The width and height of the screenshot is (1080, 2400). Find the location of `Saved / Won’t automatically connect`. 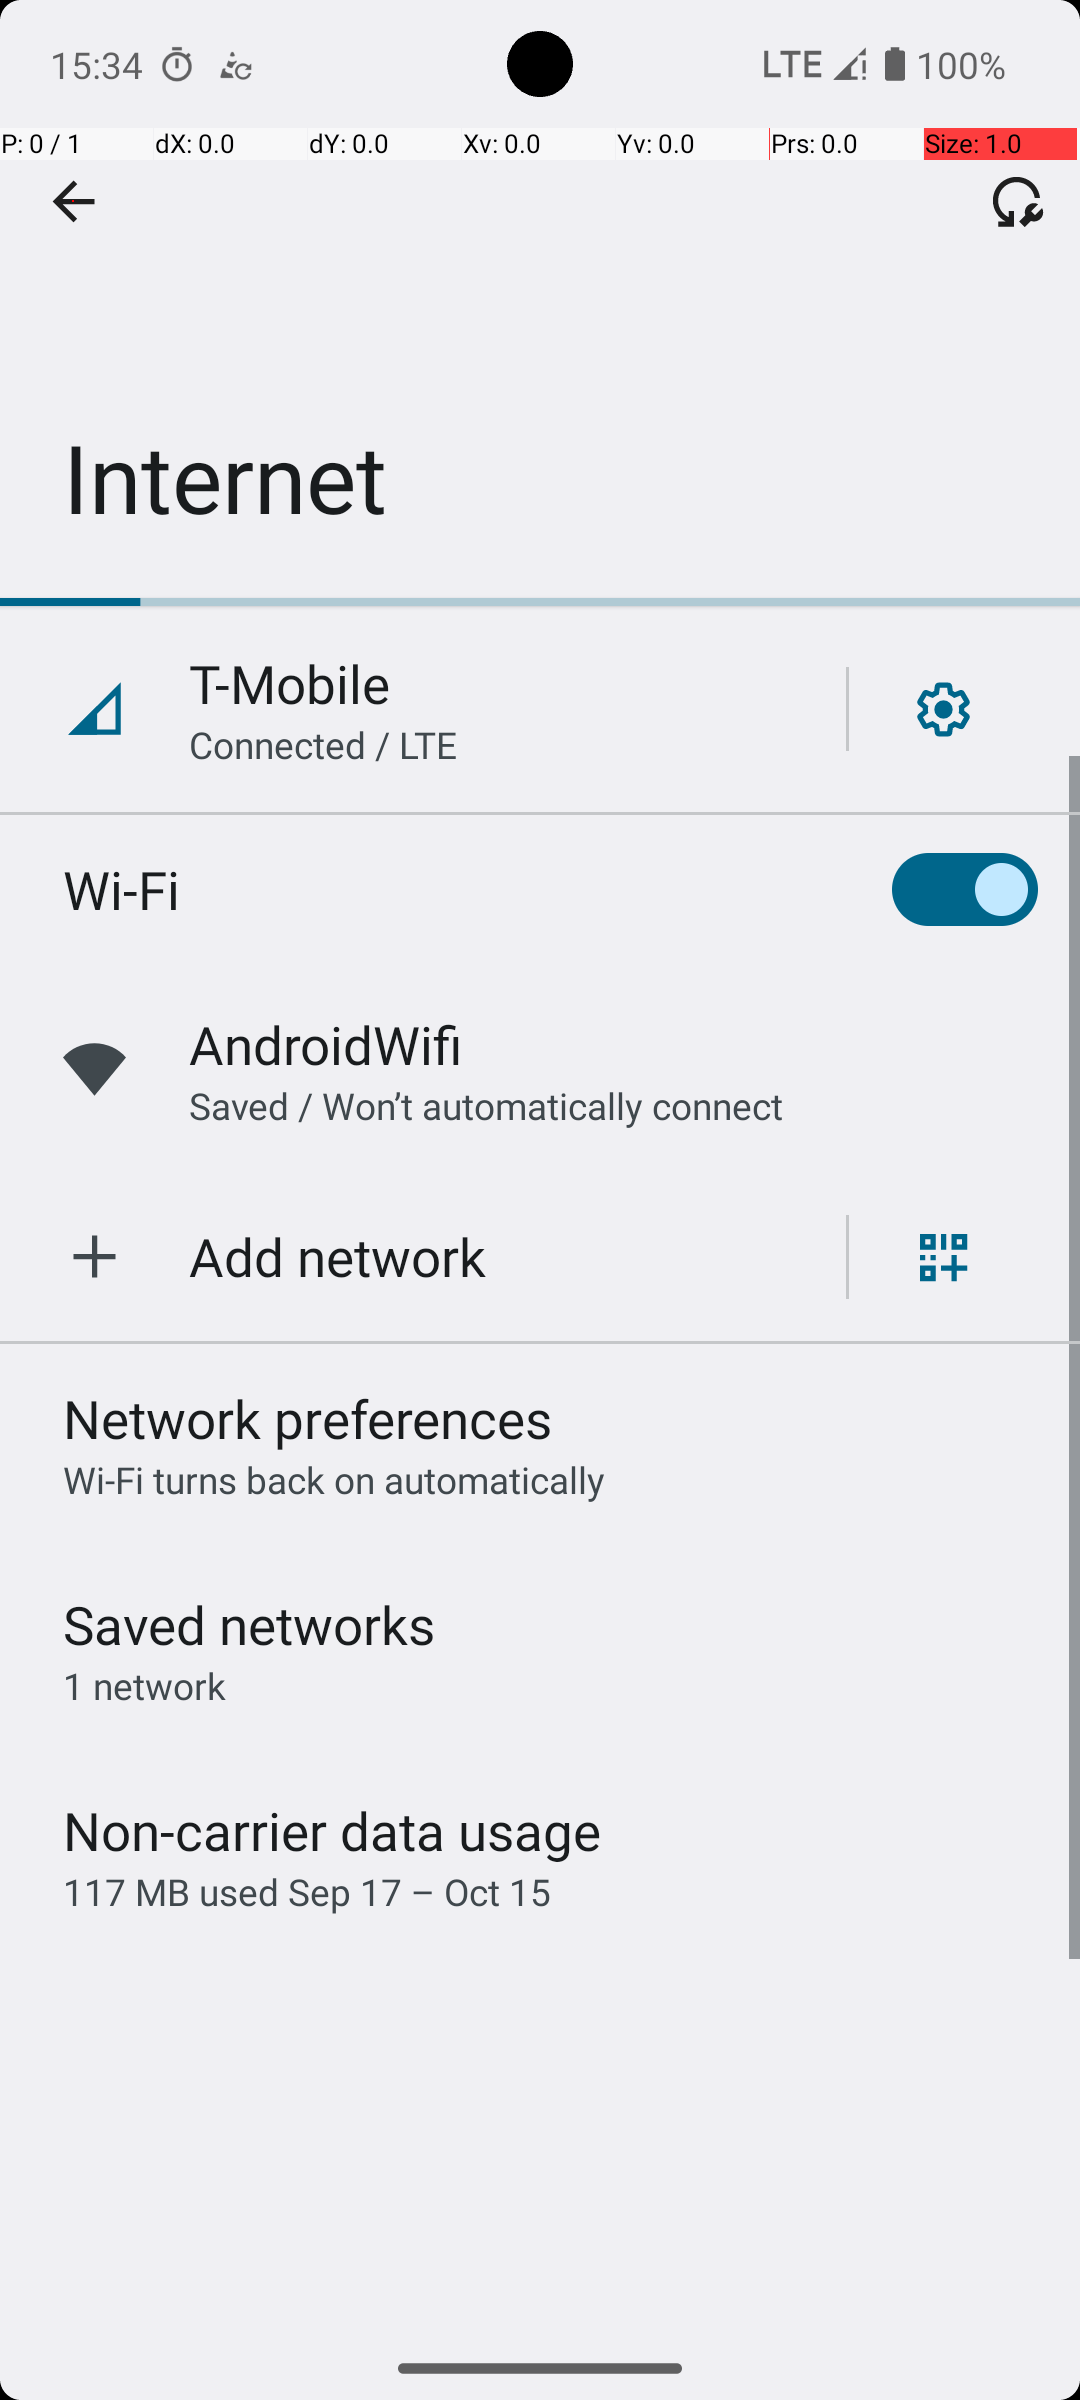

Saved / Won’t automatically connect is located at coordinates (486, 1106).